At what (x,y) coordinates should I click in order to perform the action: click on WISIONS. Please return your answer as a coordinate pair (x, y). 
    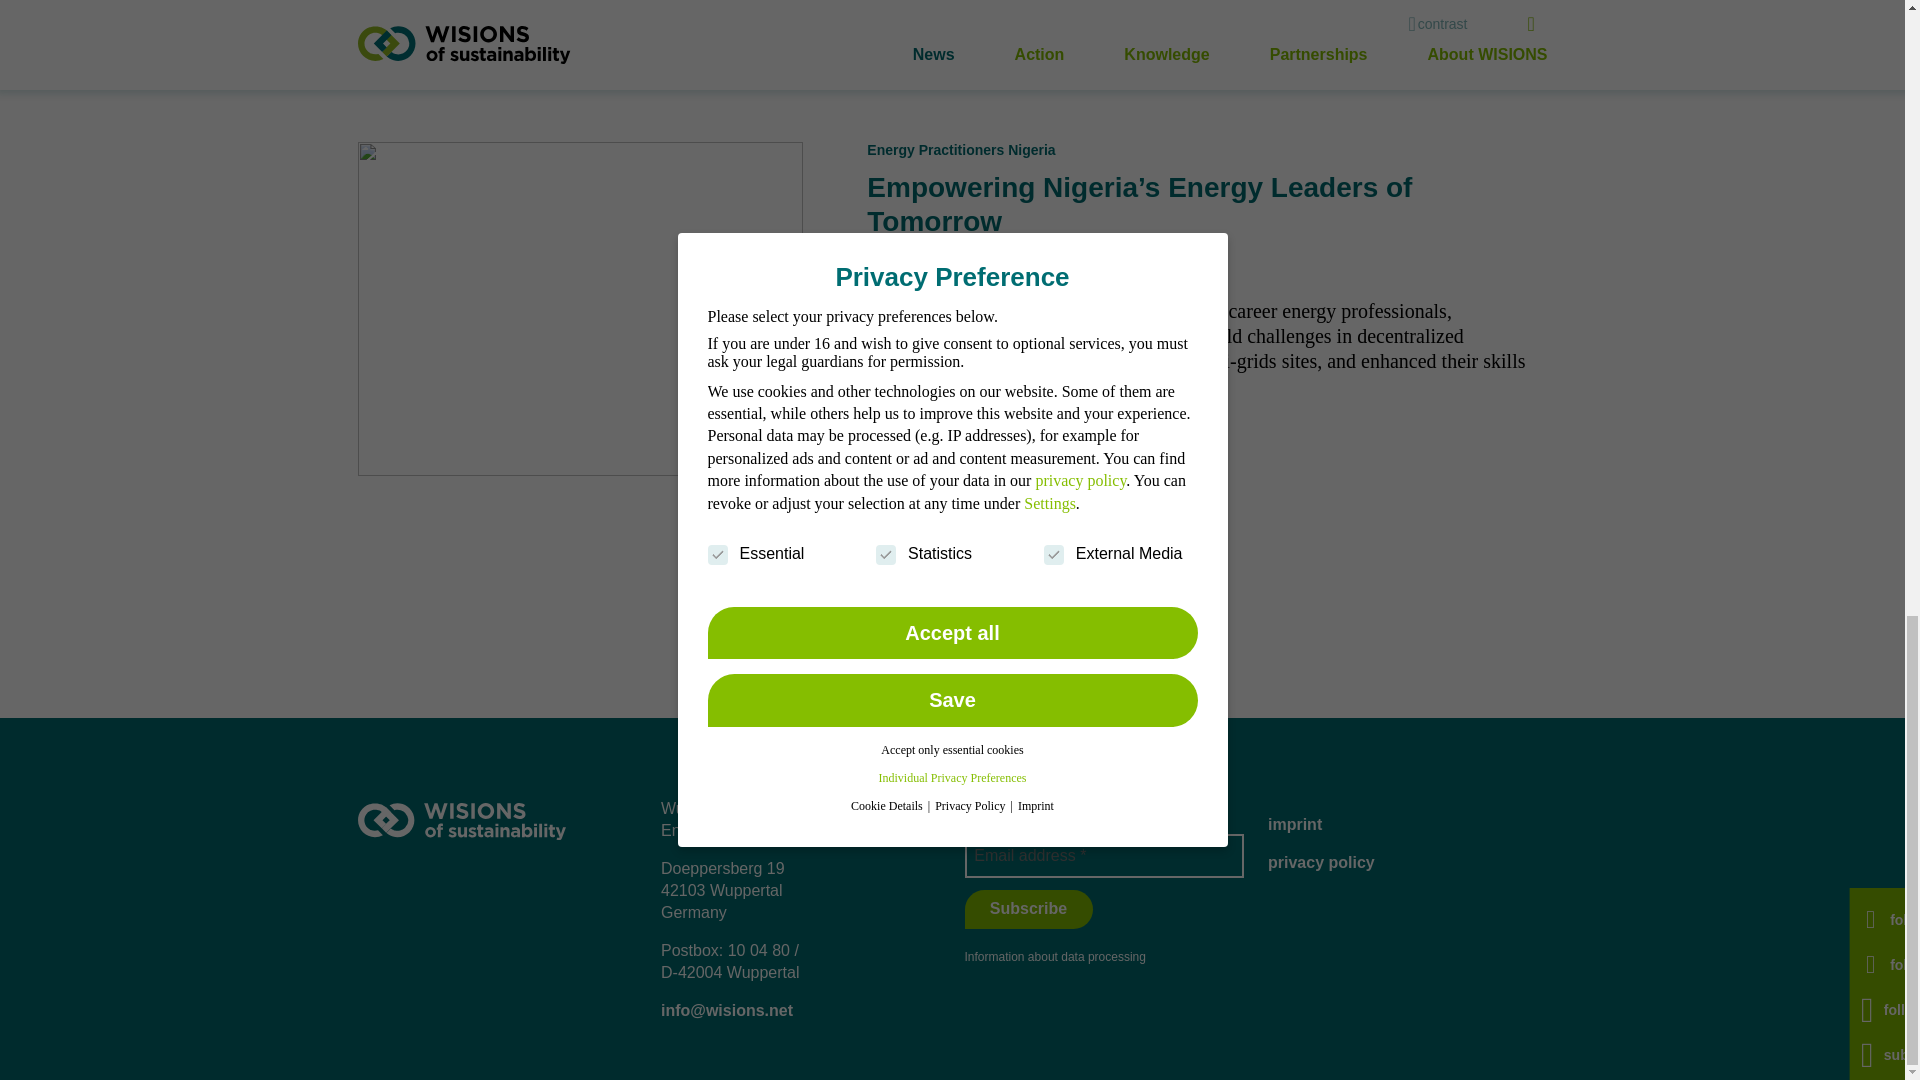
    Looking at the image, I should click on (462, 822).